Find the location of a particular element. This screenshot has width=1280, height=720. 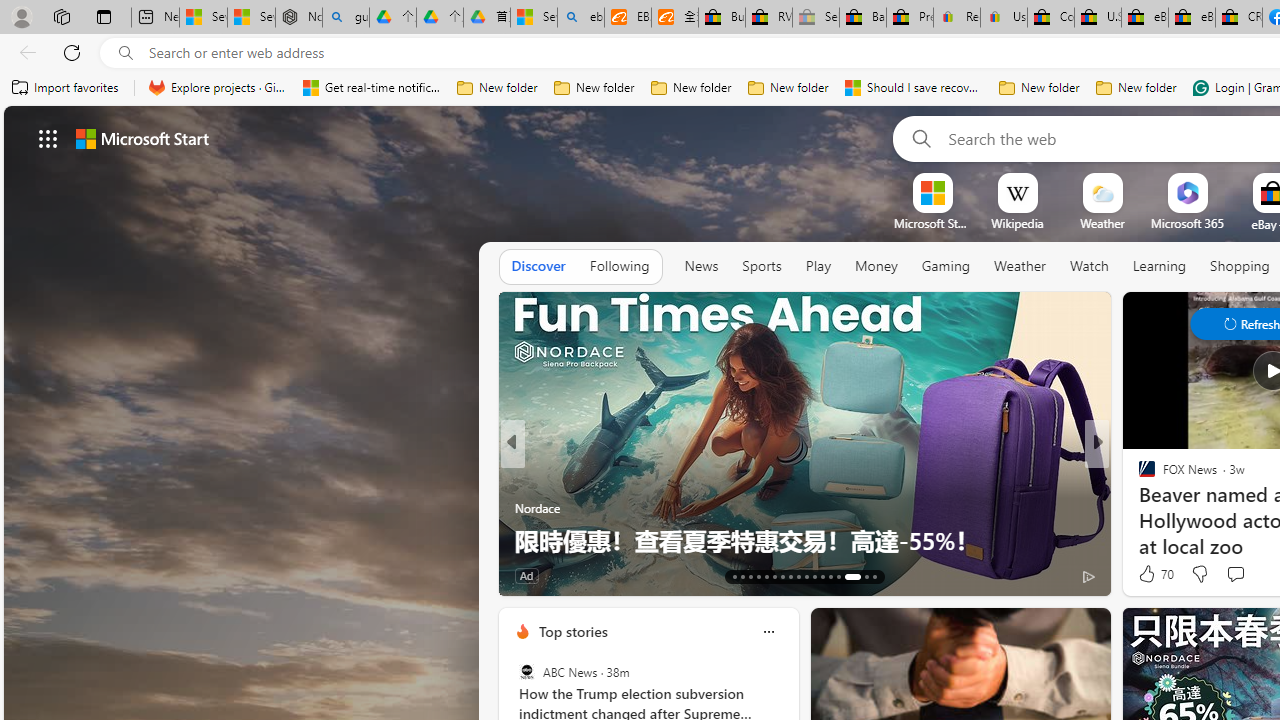

Baby Keepsakes & Announcements for sale | eBay is located at coordinates (862, 18).